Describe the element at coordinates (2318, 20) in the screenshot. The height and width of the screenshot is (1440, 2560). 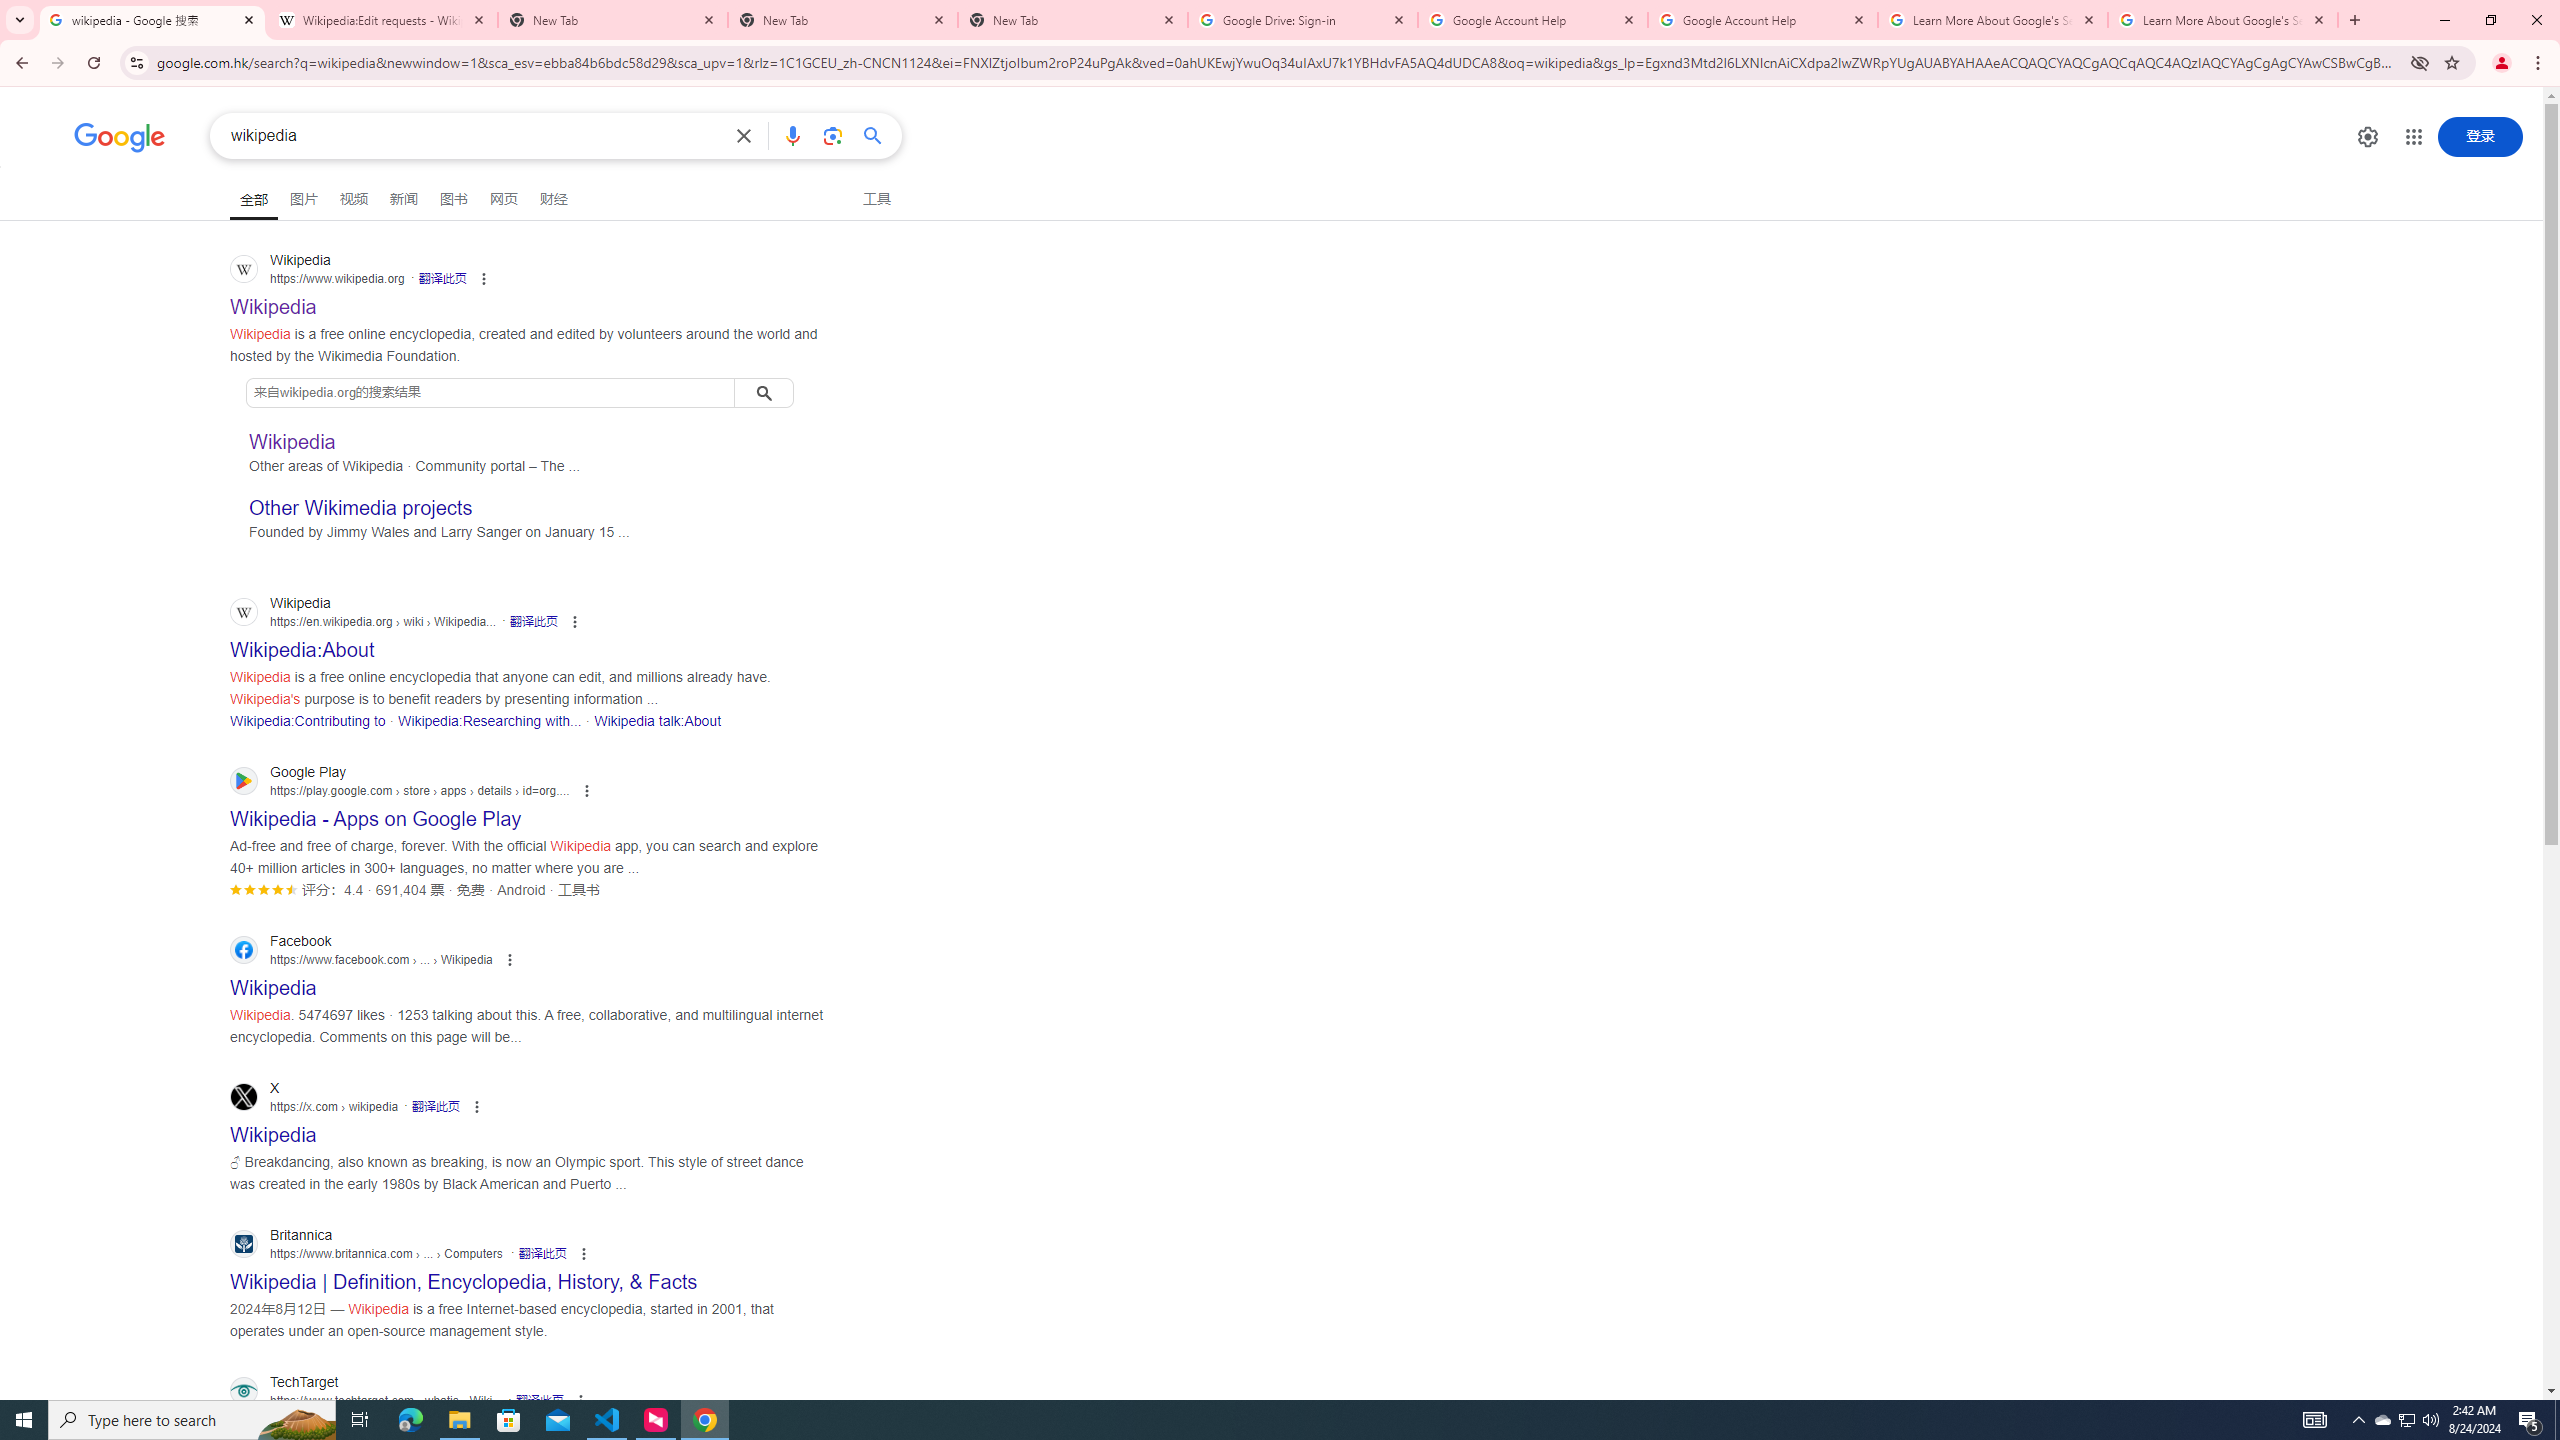
I see `Close` at that location.